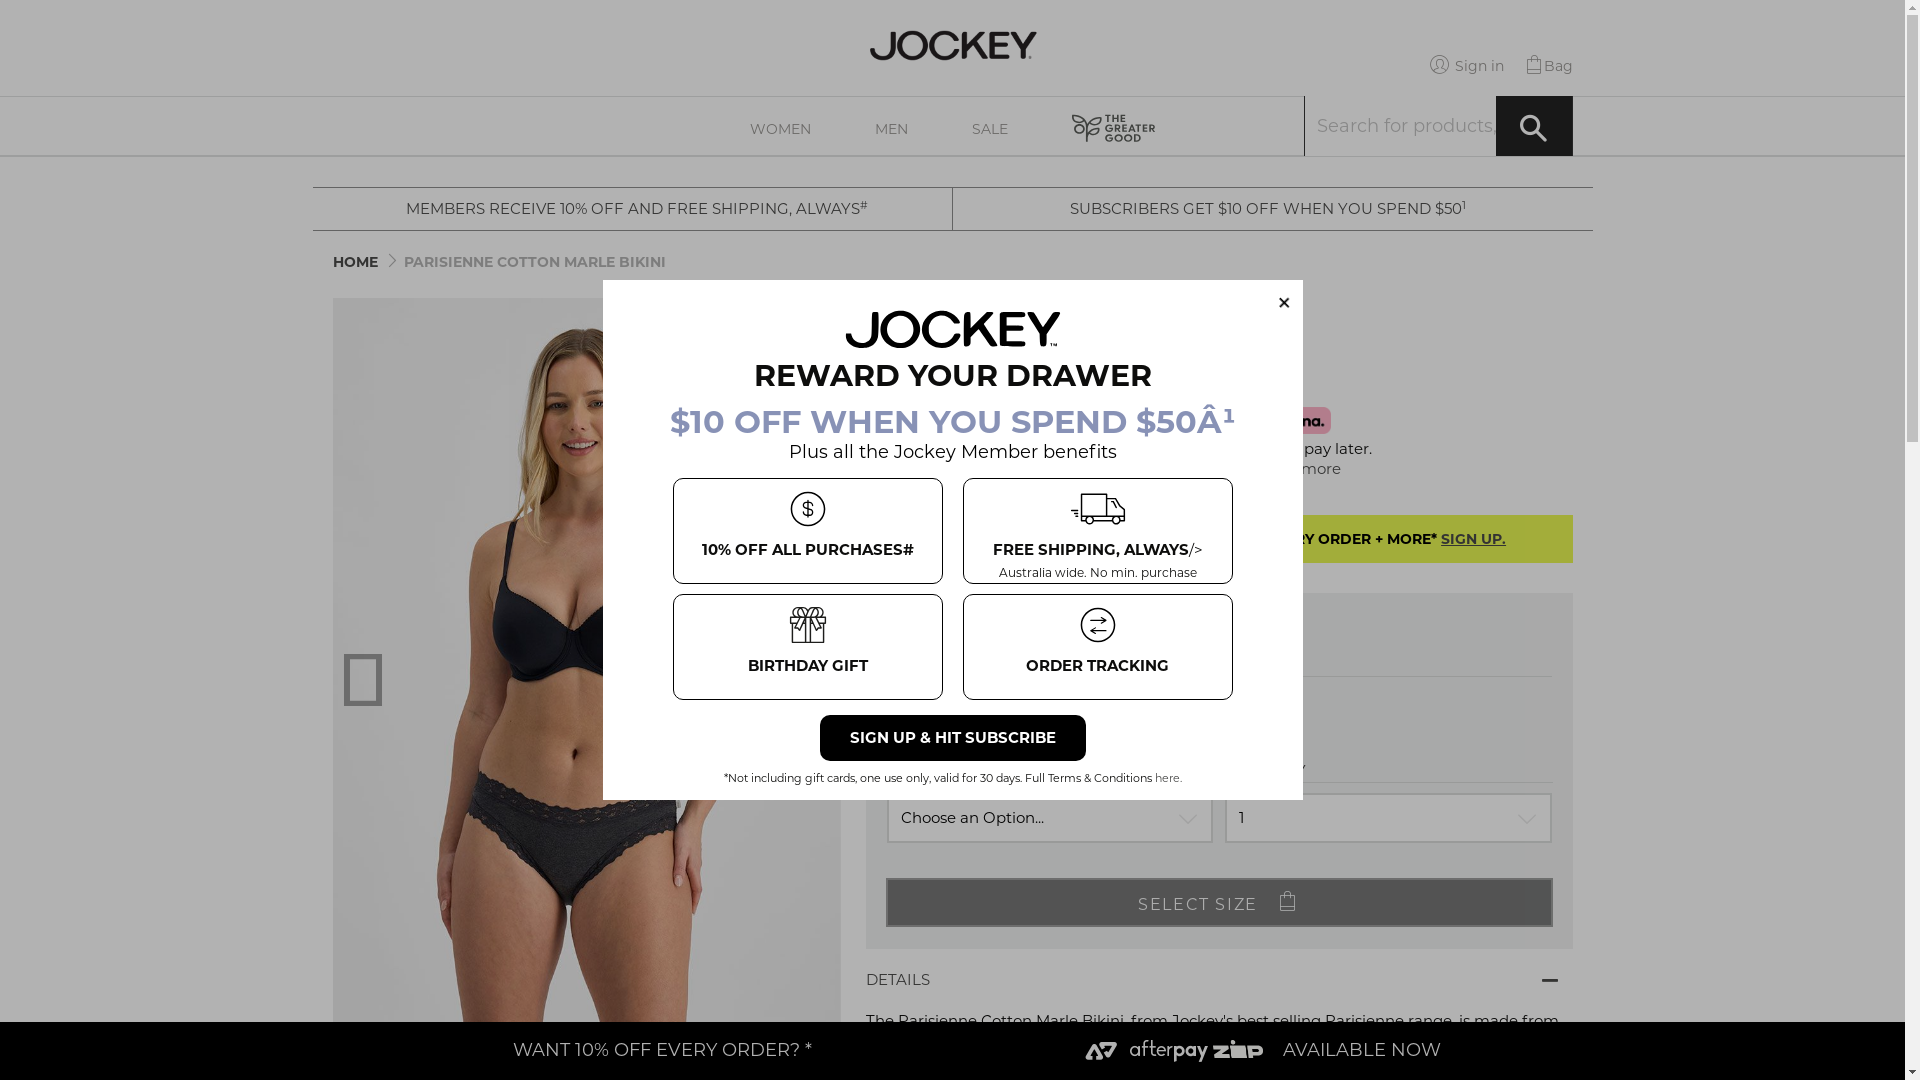 This screenshot has width=1920, height=1080. Describe the element at coordinates (1474, 539) in the screenshot. I see `SIGN UP.` at that location.